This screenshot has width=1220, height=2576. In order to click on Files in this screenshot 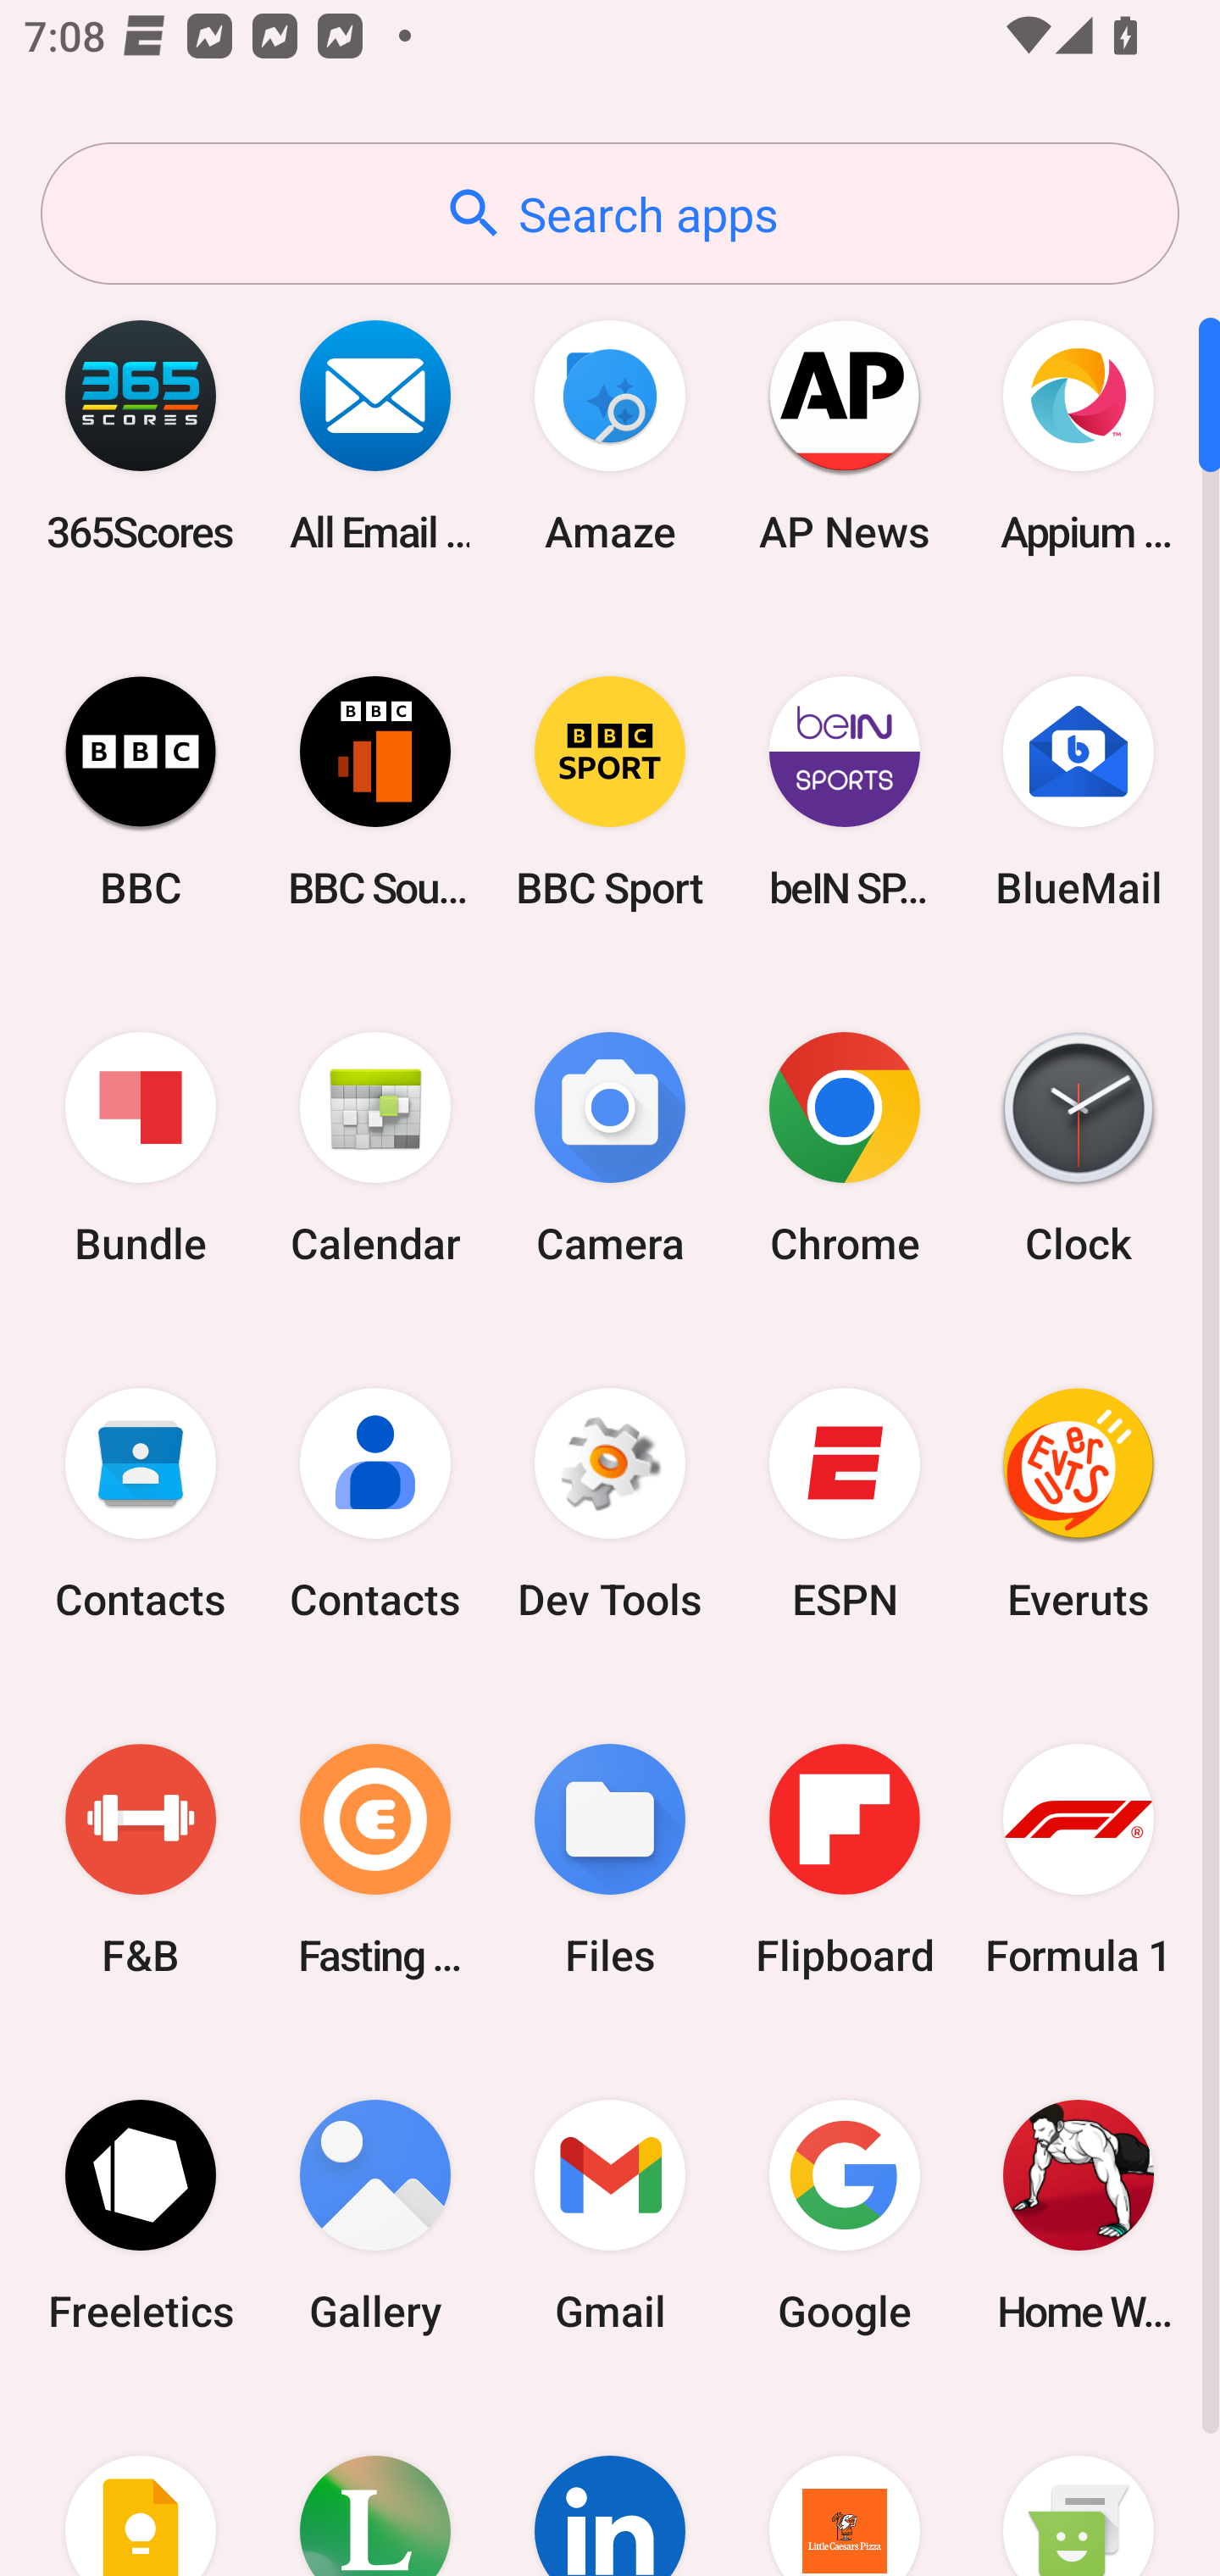, I will do `click(610, 1859)`.